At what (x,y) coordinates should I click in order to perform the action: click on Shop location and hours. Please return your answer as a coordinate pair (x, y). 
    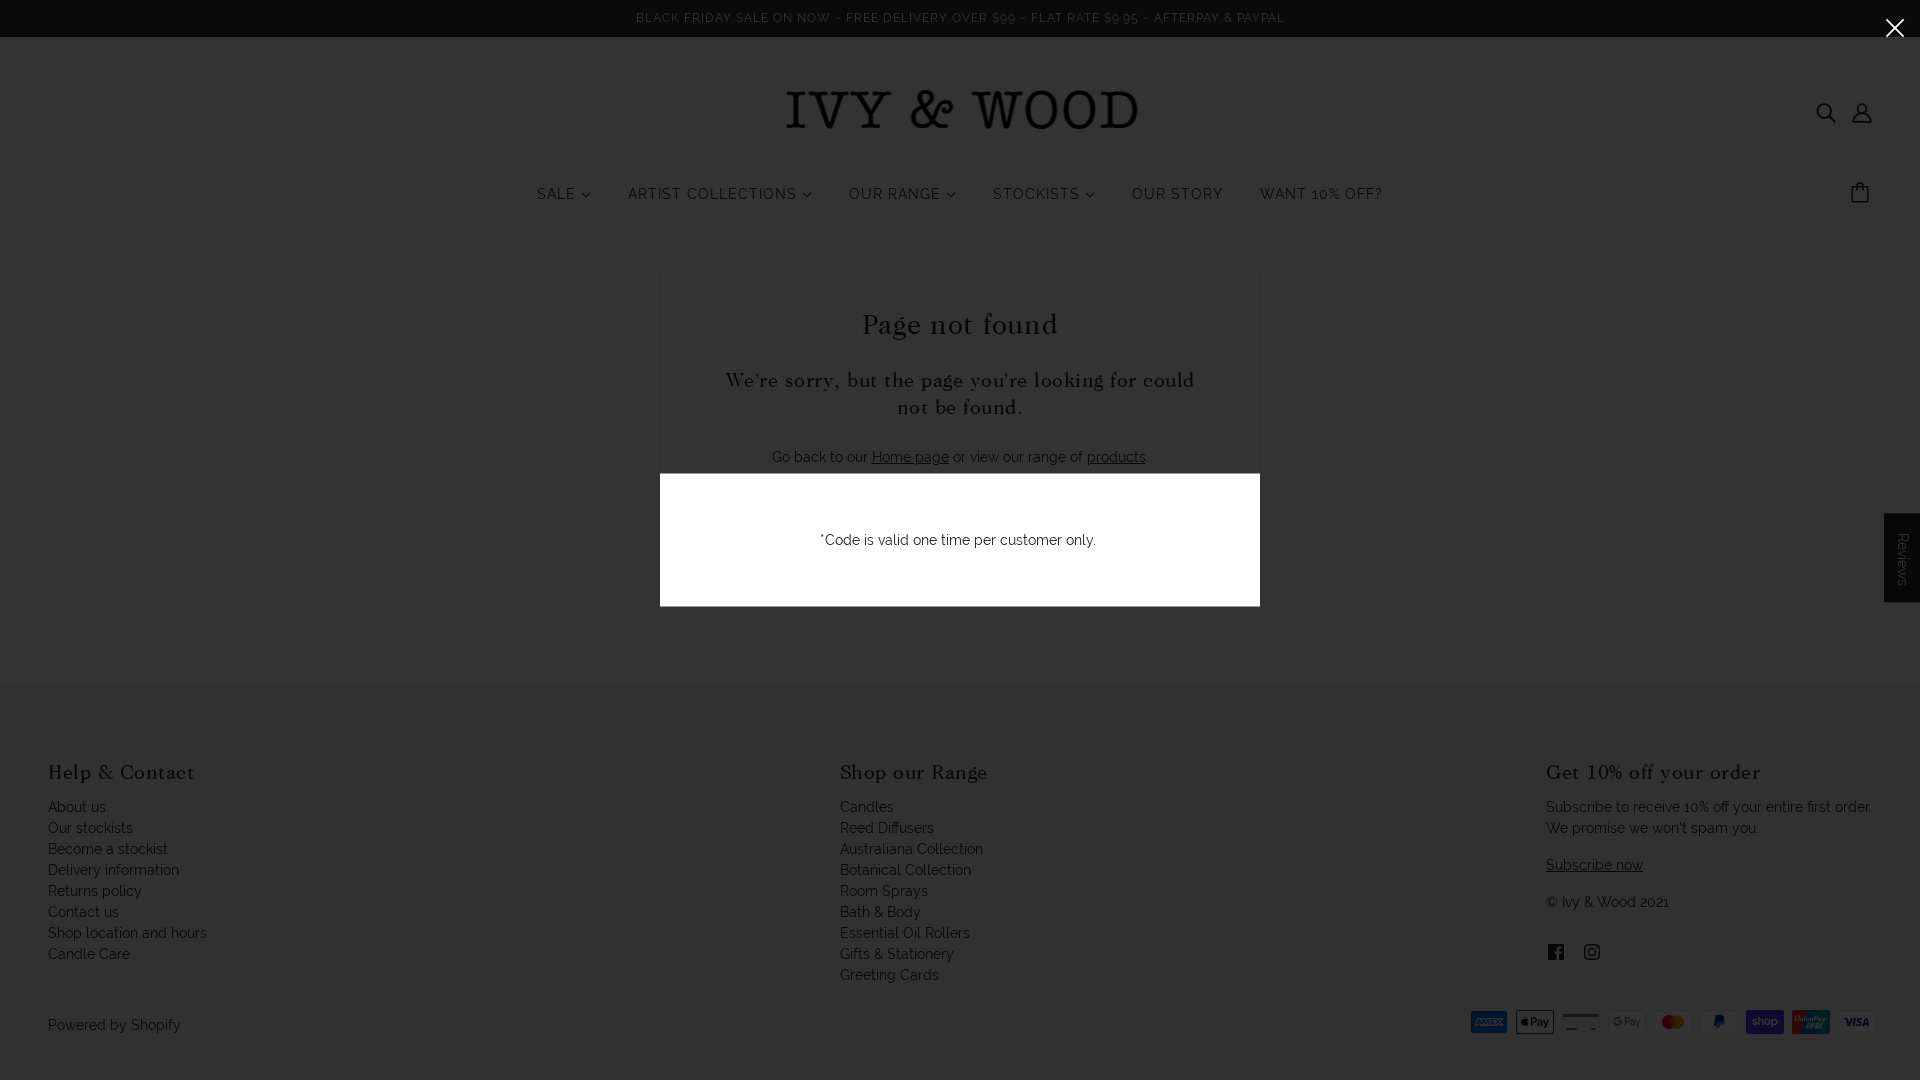
    Looking at the image, I should click on (128, 932).